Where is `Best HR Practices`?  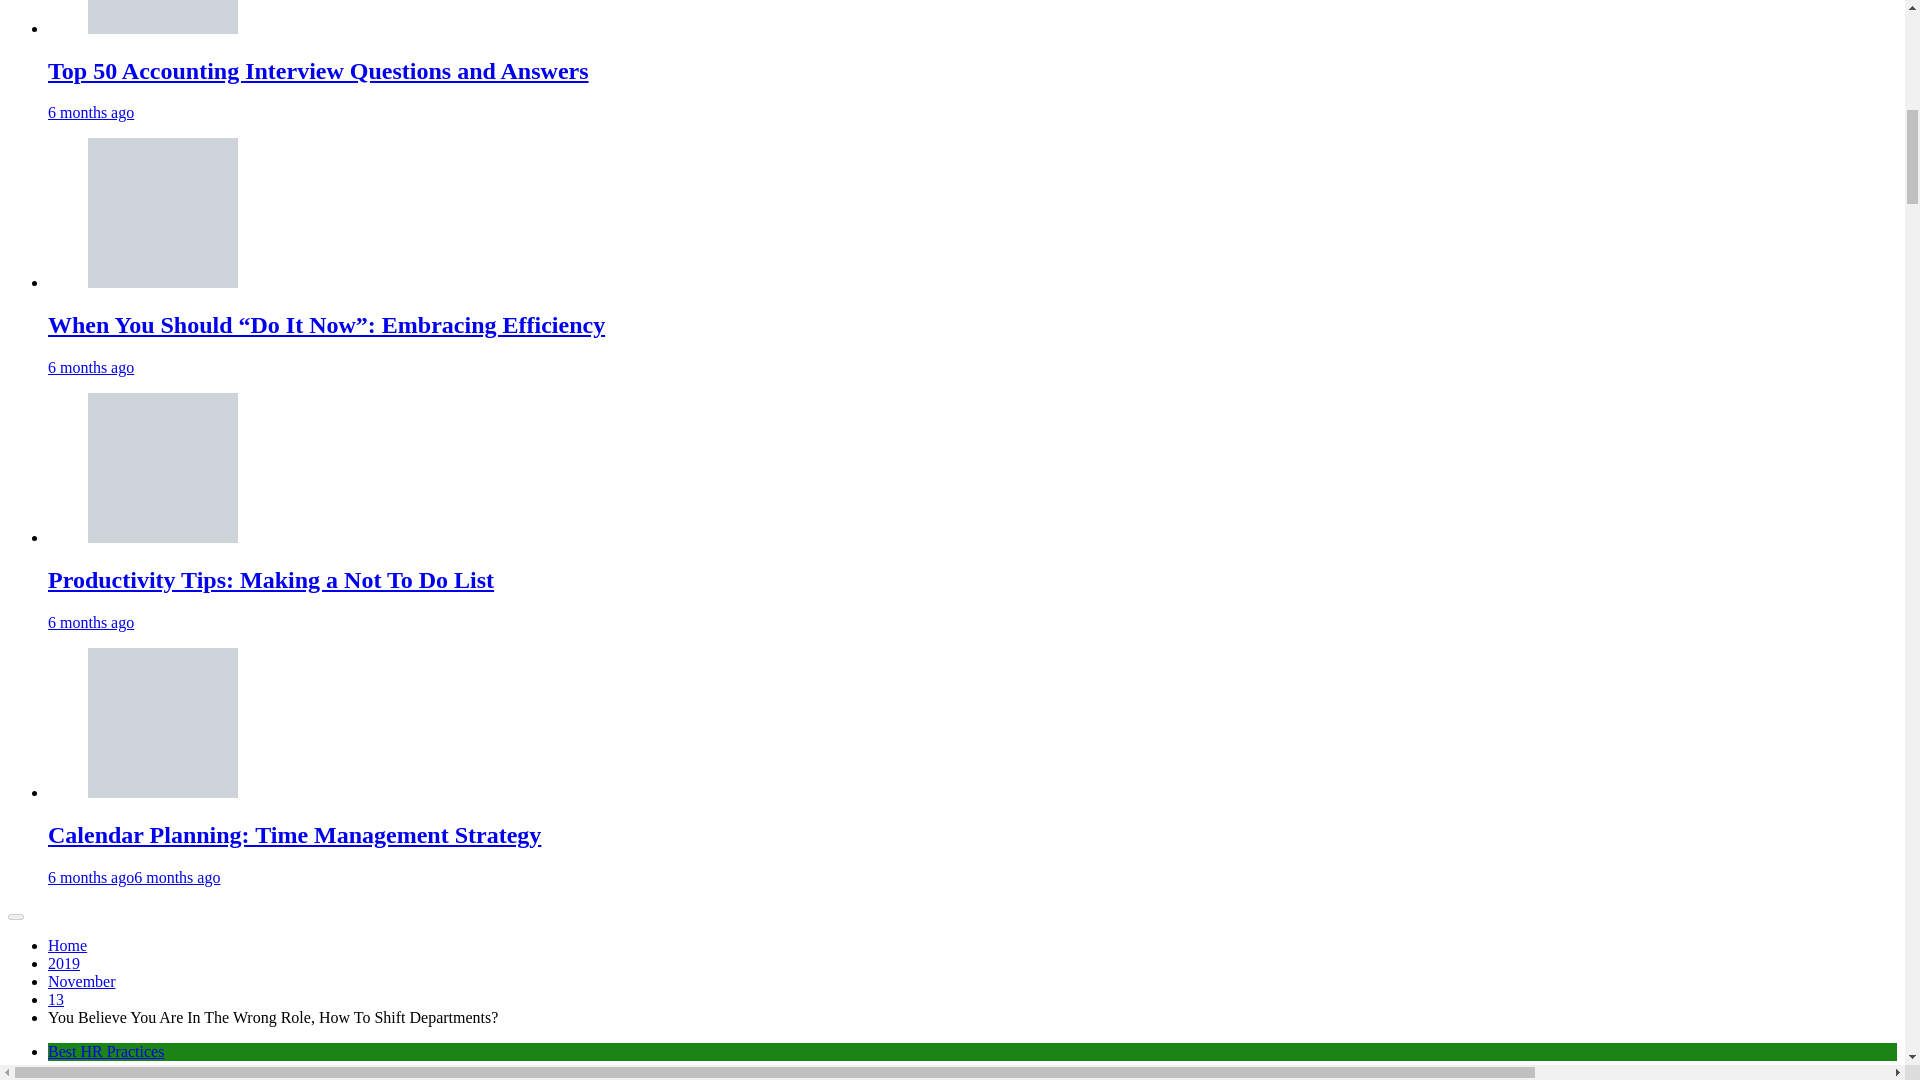 Best HR Practices is located at coordinates (106, 1051).